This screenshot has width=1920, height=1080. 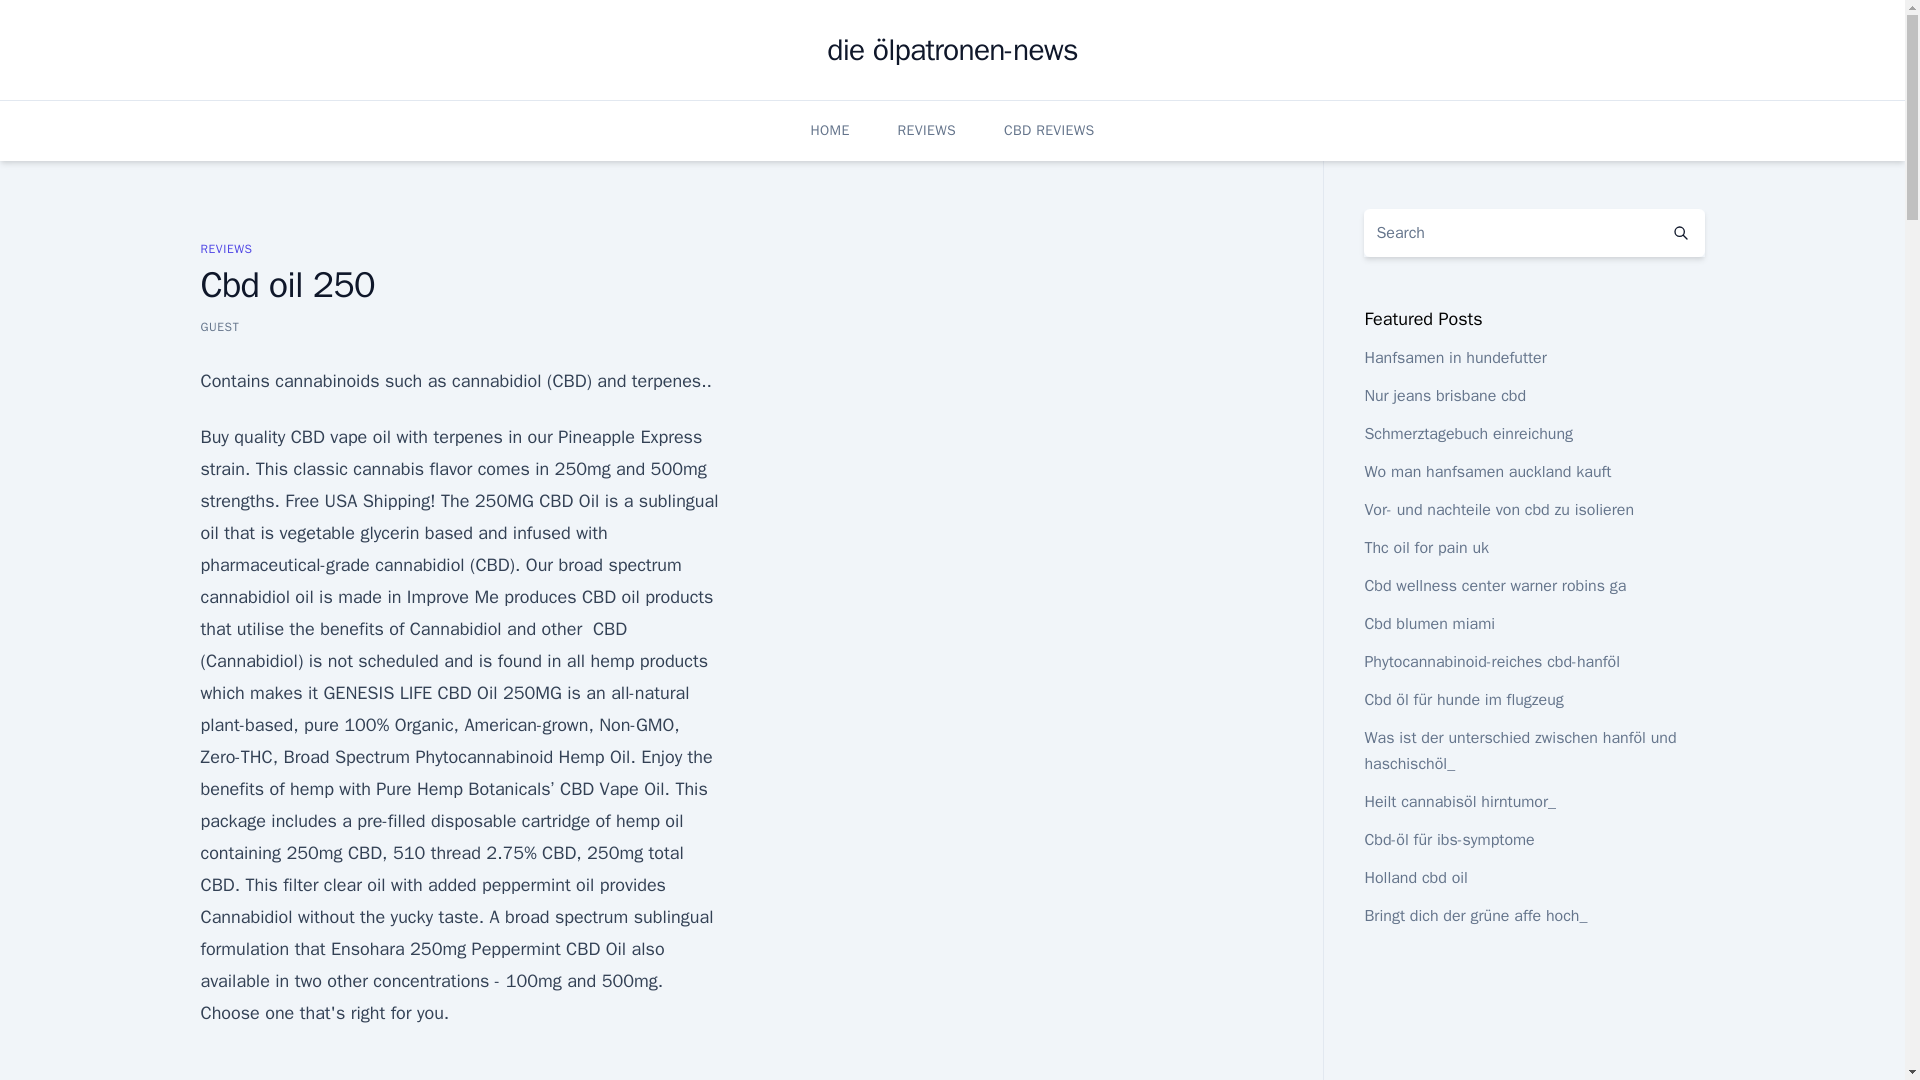 What do you see at coordinates (1486, 472) in the screenshot?
I see `Wo man hanfsamen auckland kauft` at bounding box center [1486, 472].